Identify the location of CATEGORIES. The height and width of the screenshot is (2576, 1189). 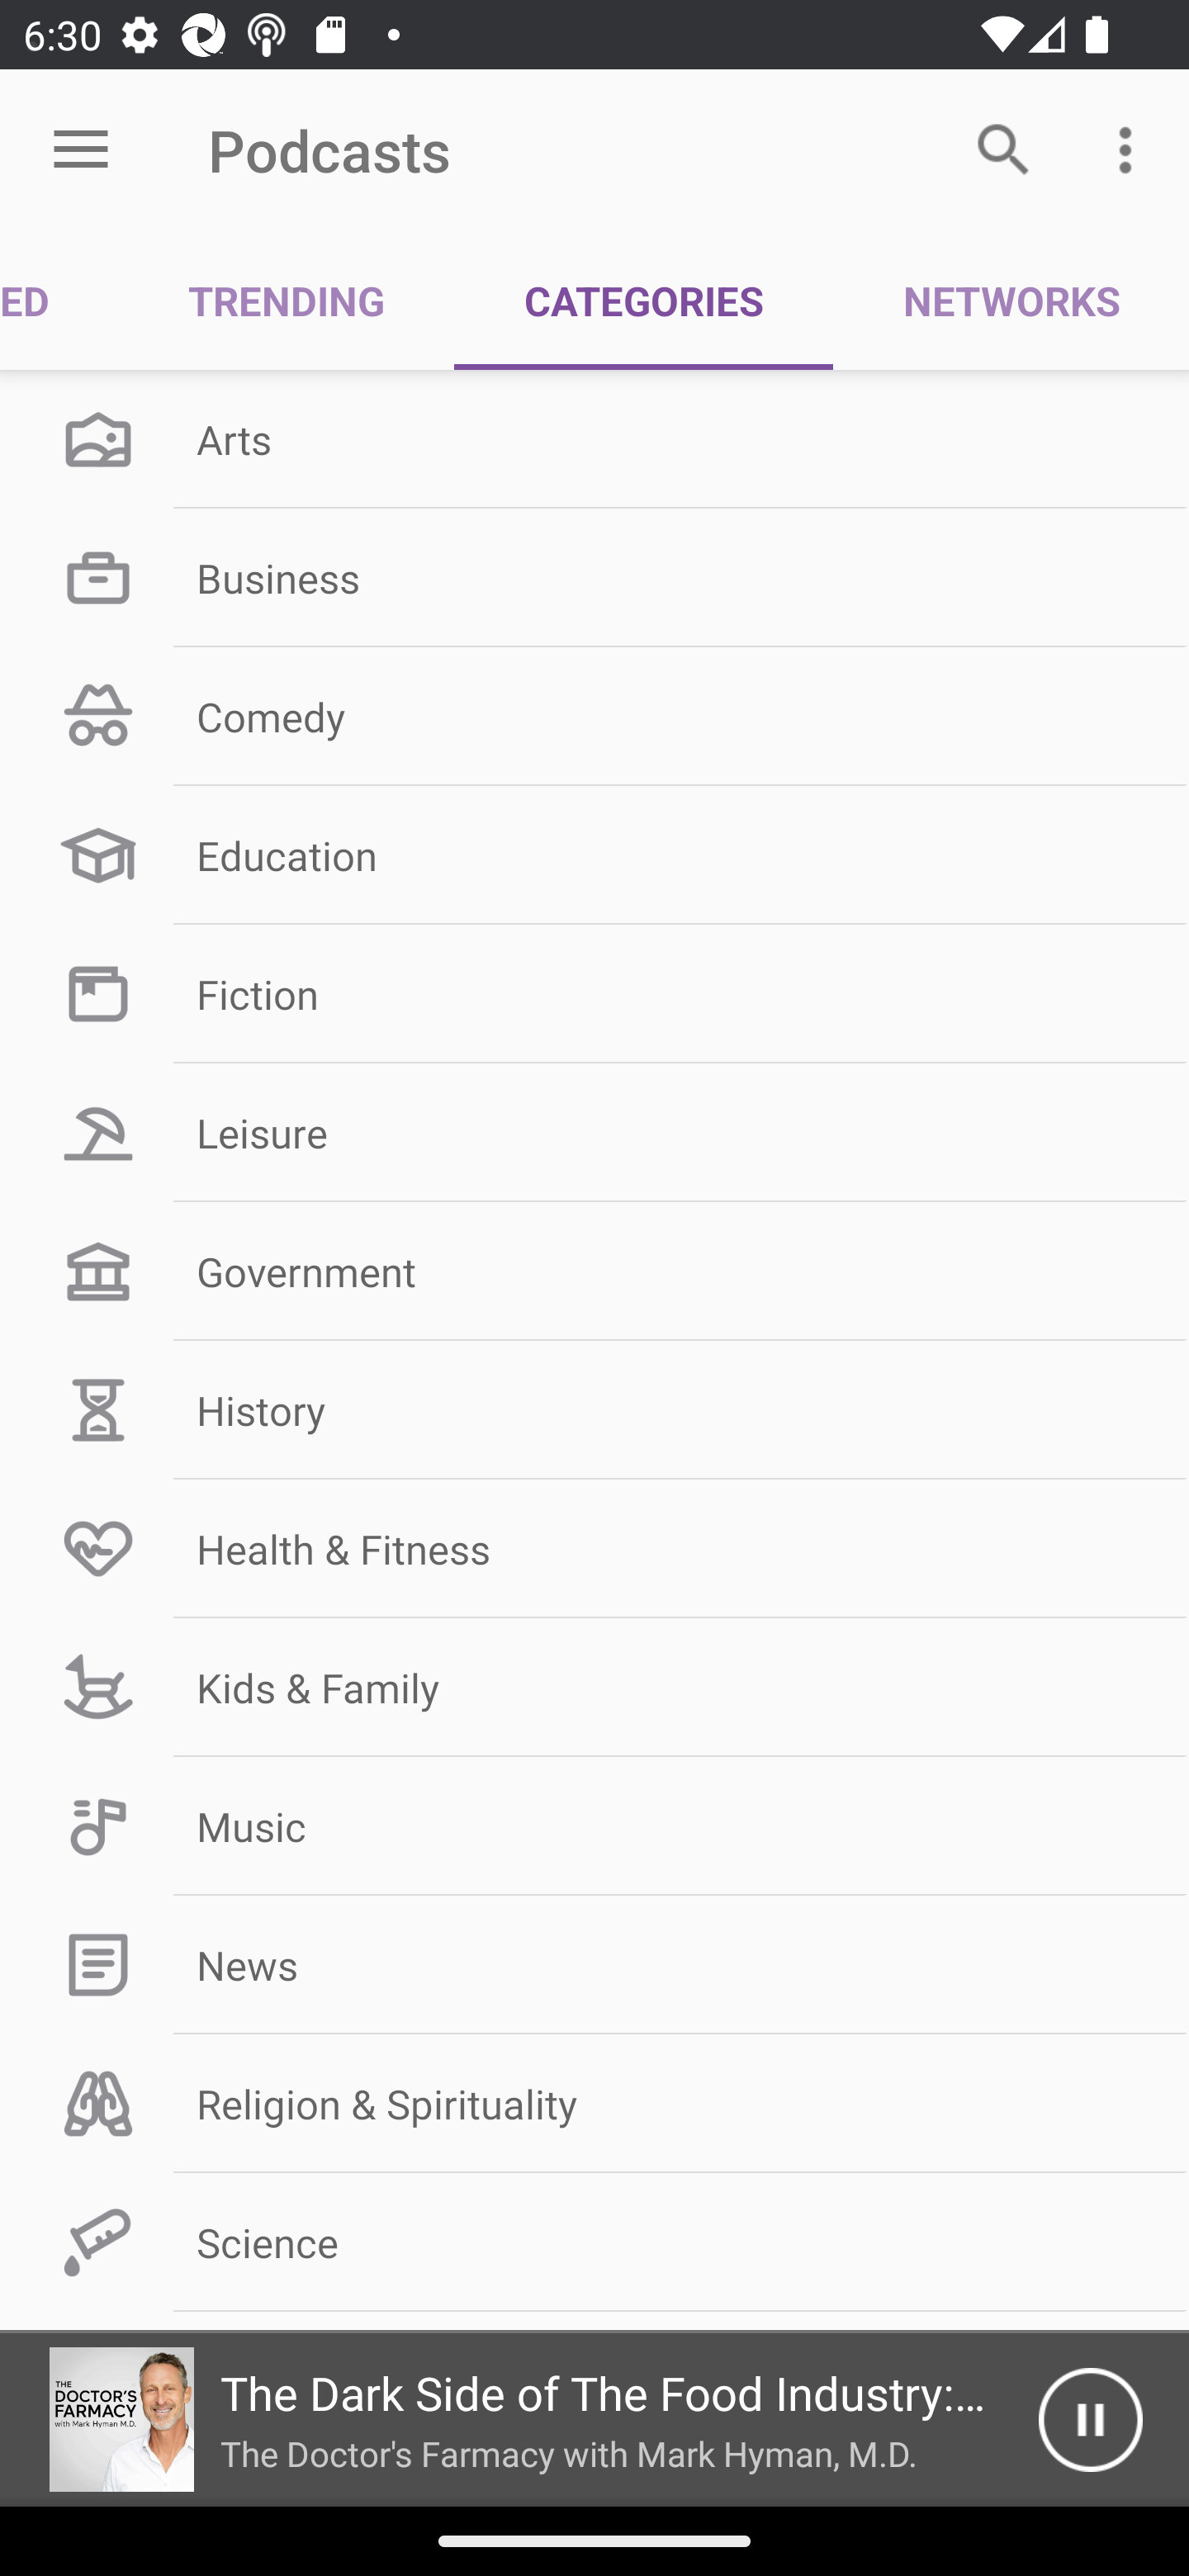
(644, 301).